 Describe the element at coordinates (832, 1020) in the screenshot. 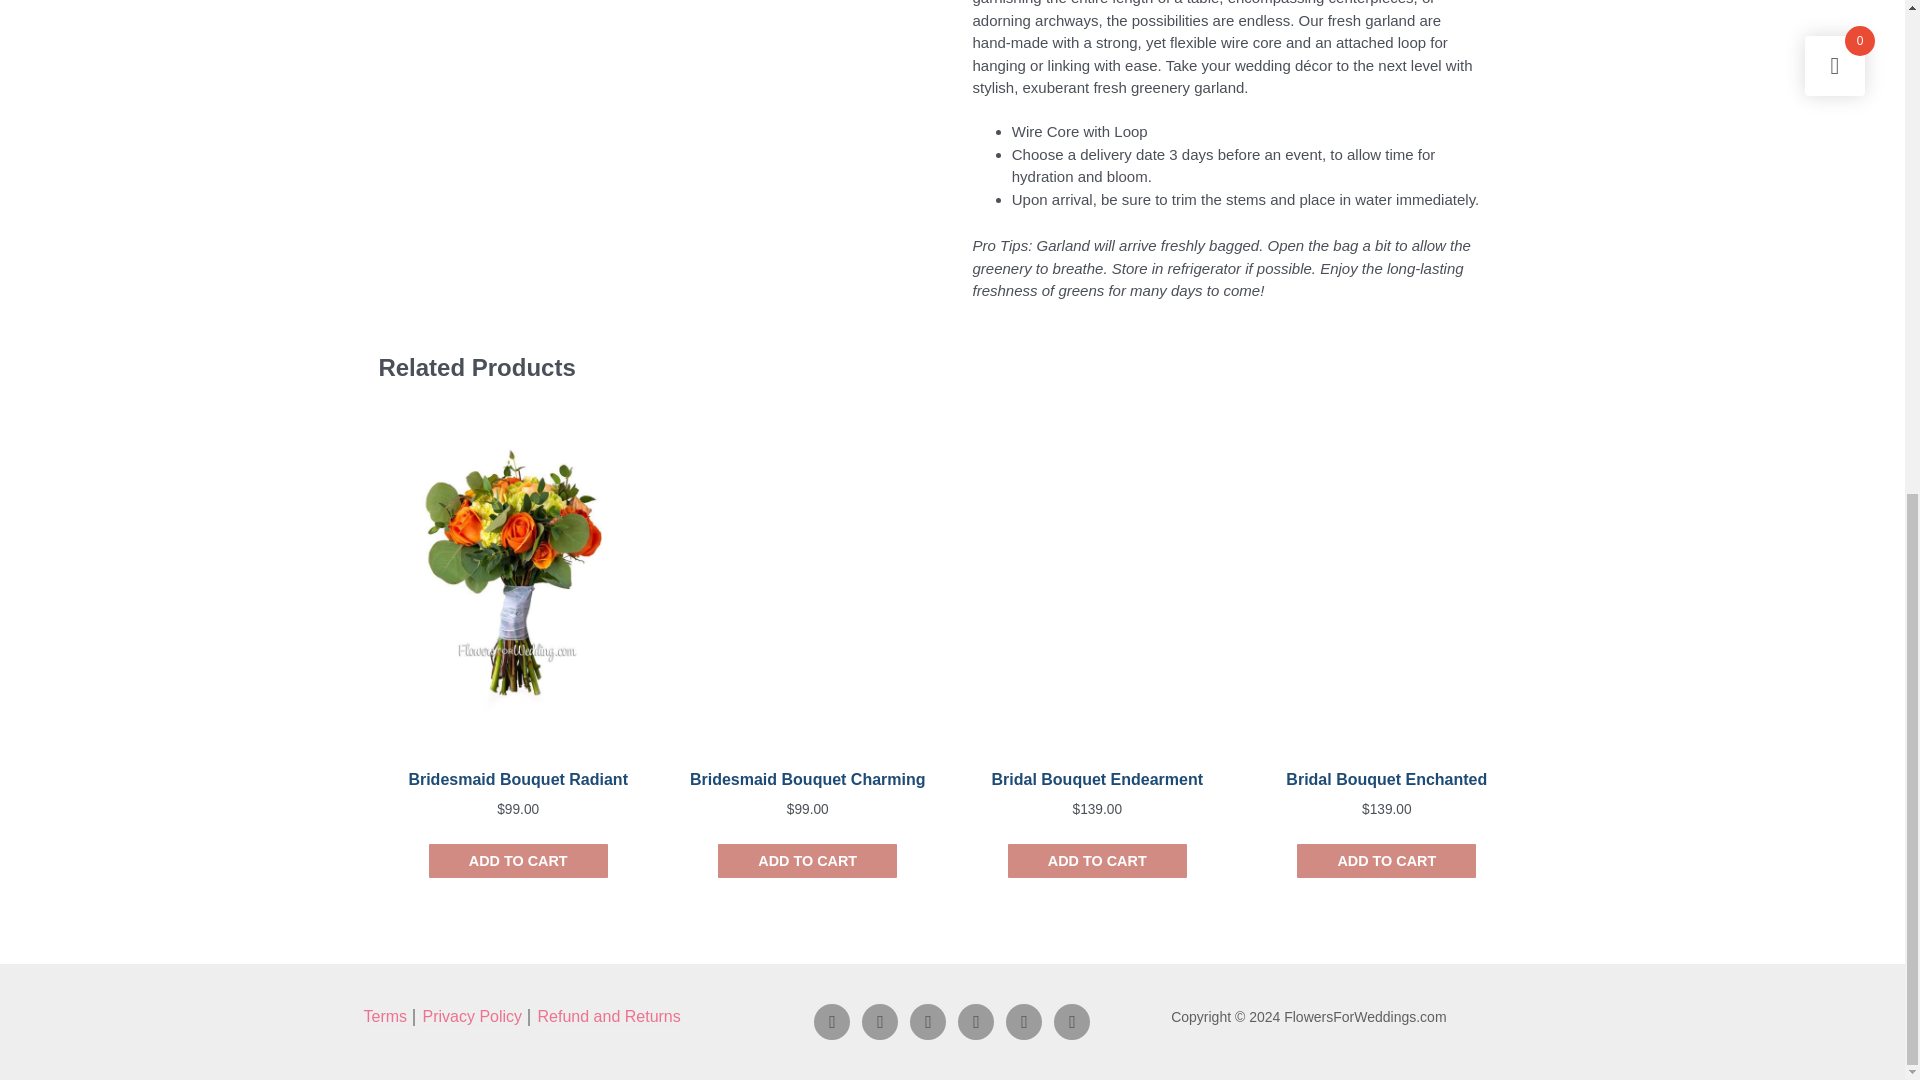

I see `Facebook` at that location.